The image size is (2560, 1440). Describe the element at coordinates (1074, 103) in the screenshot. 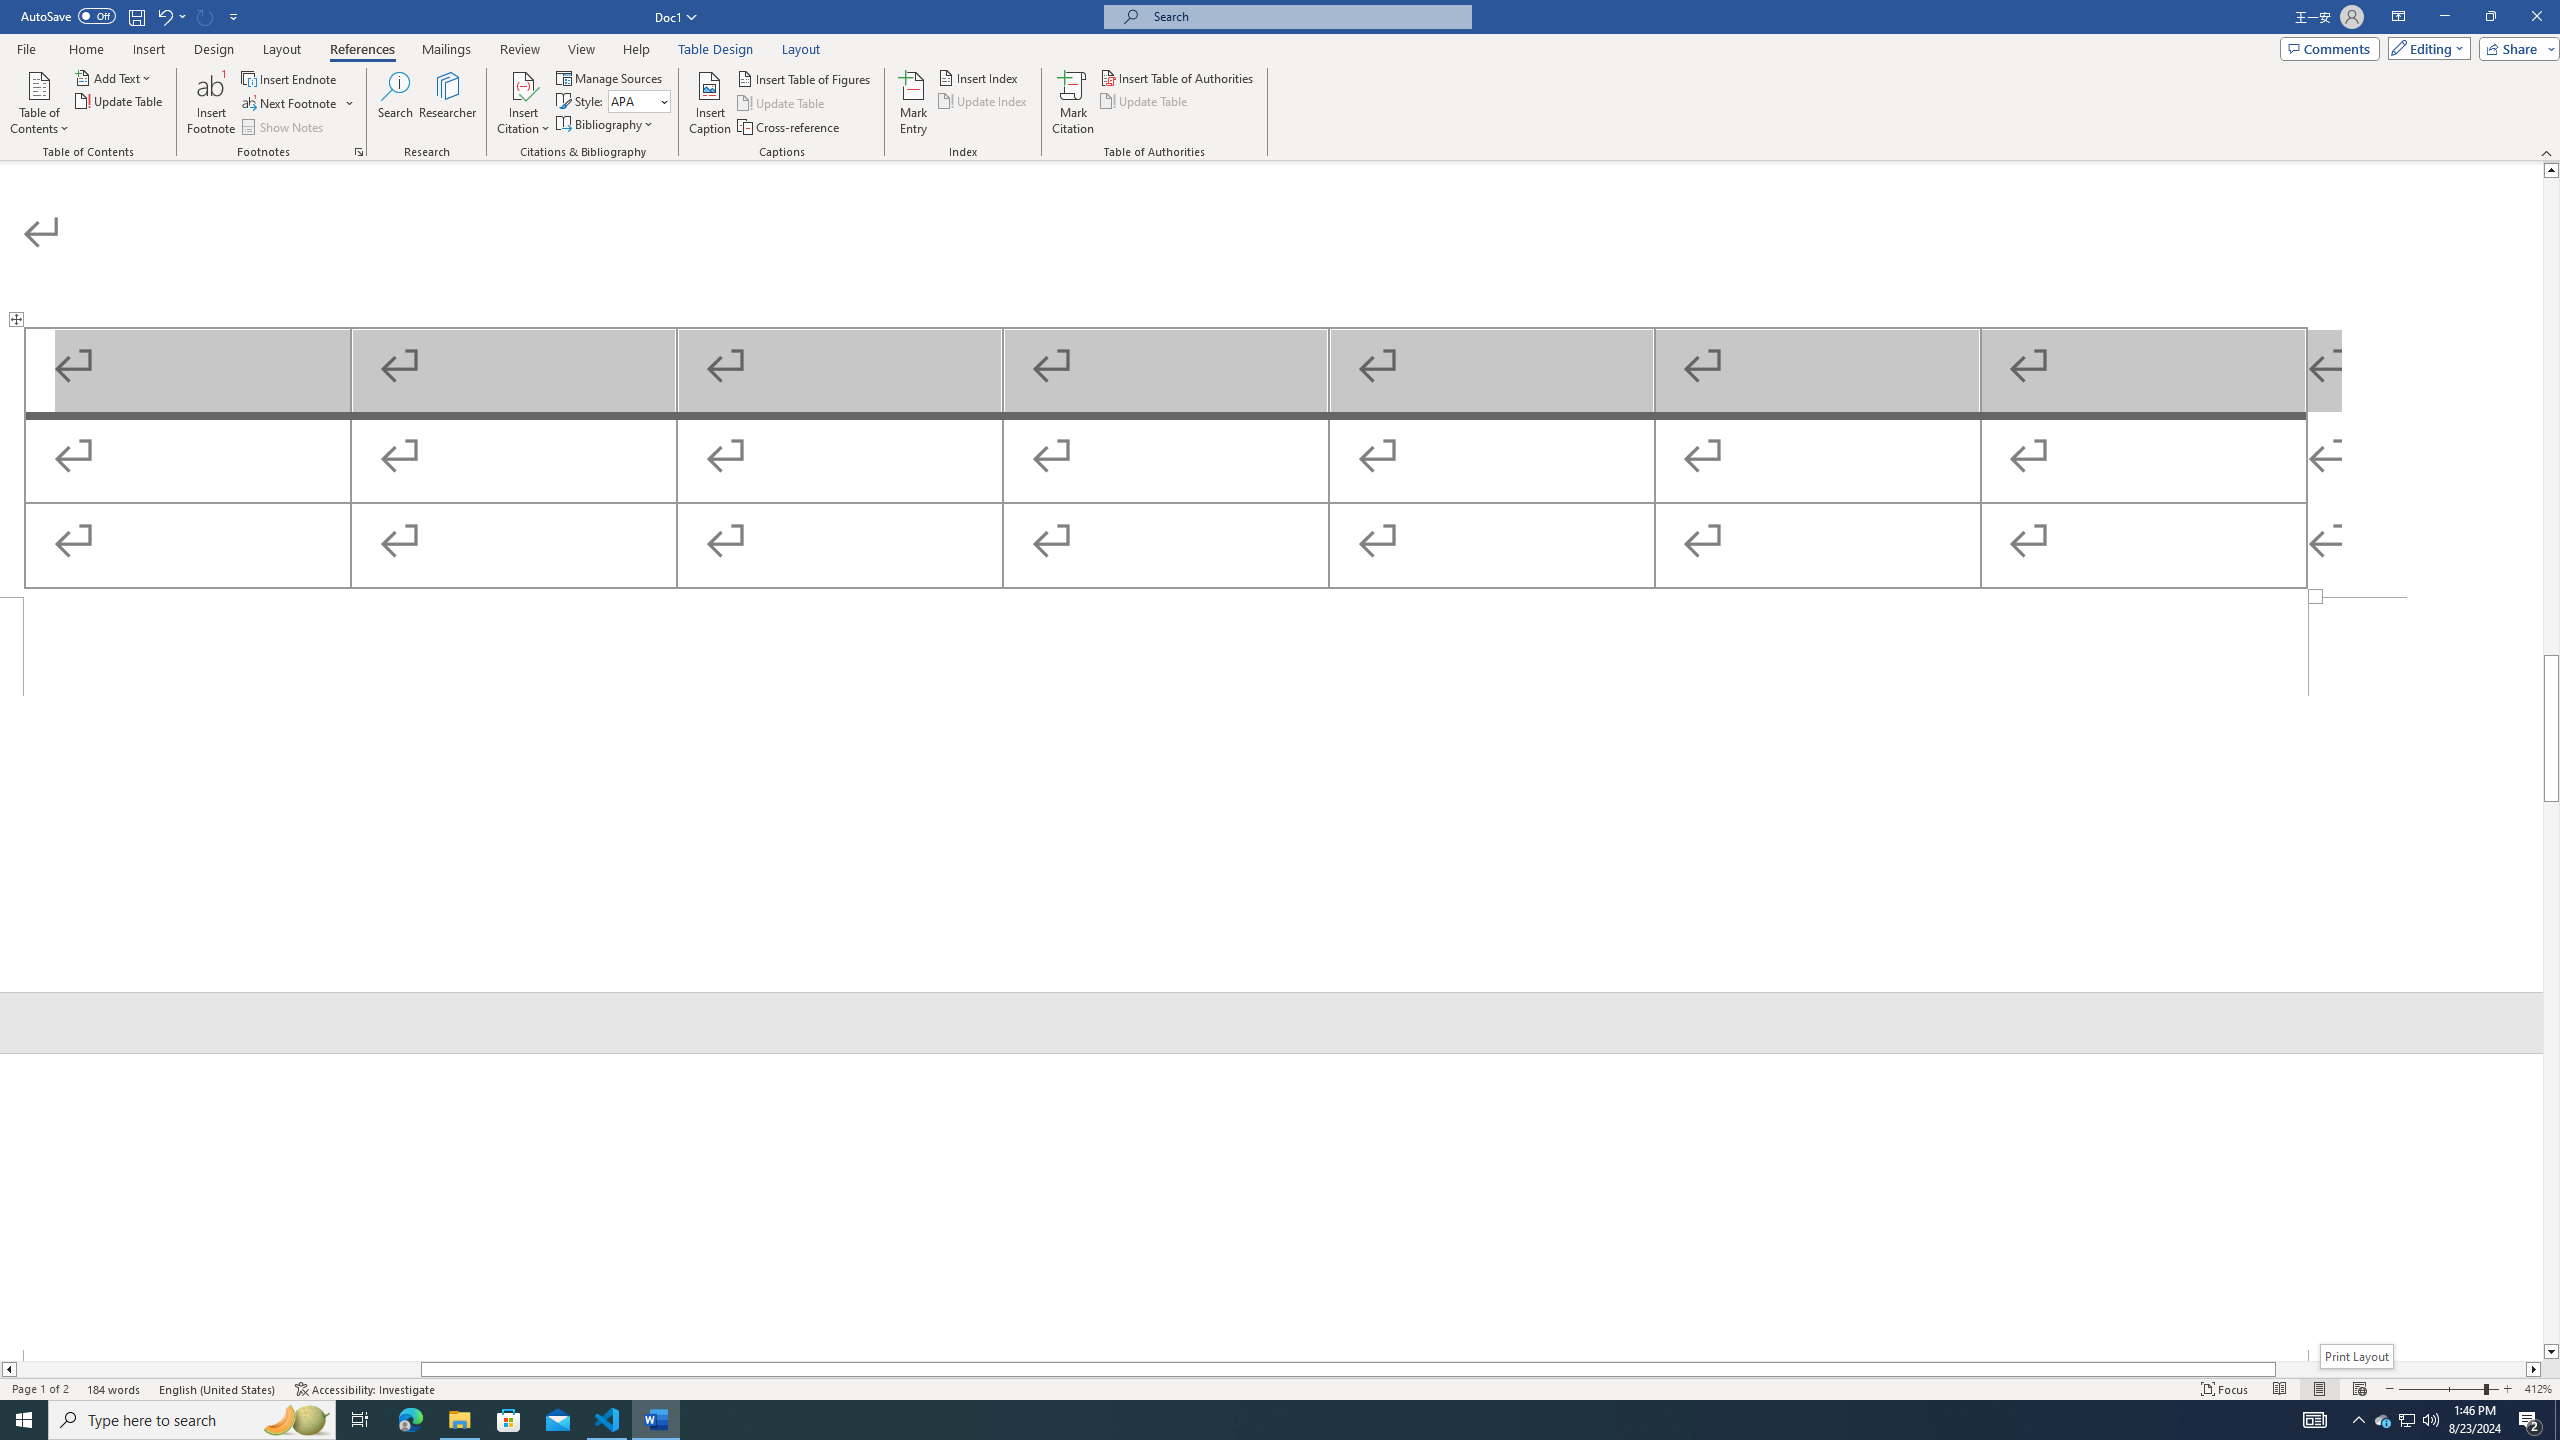

I see `Mark Citation...` at that location.